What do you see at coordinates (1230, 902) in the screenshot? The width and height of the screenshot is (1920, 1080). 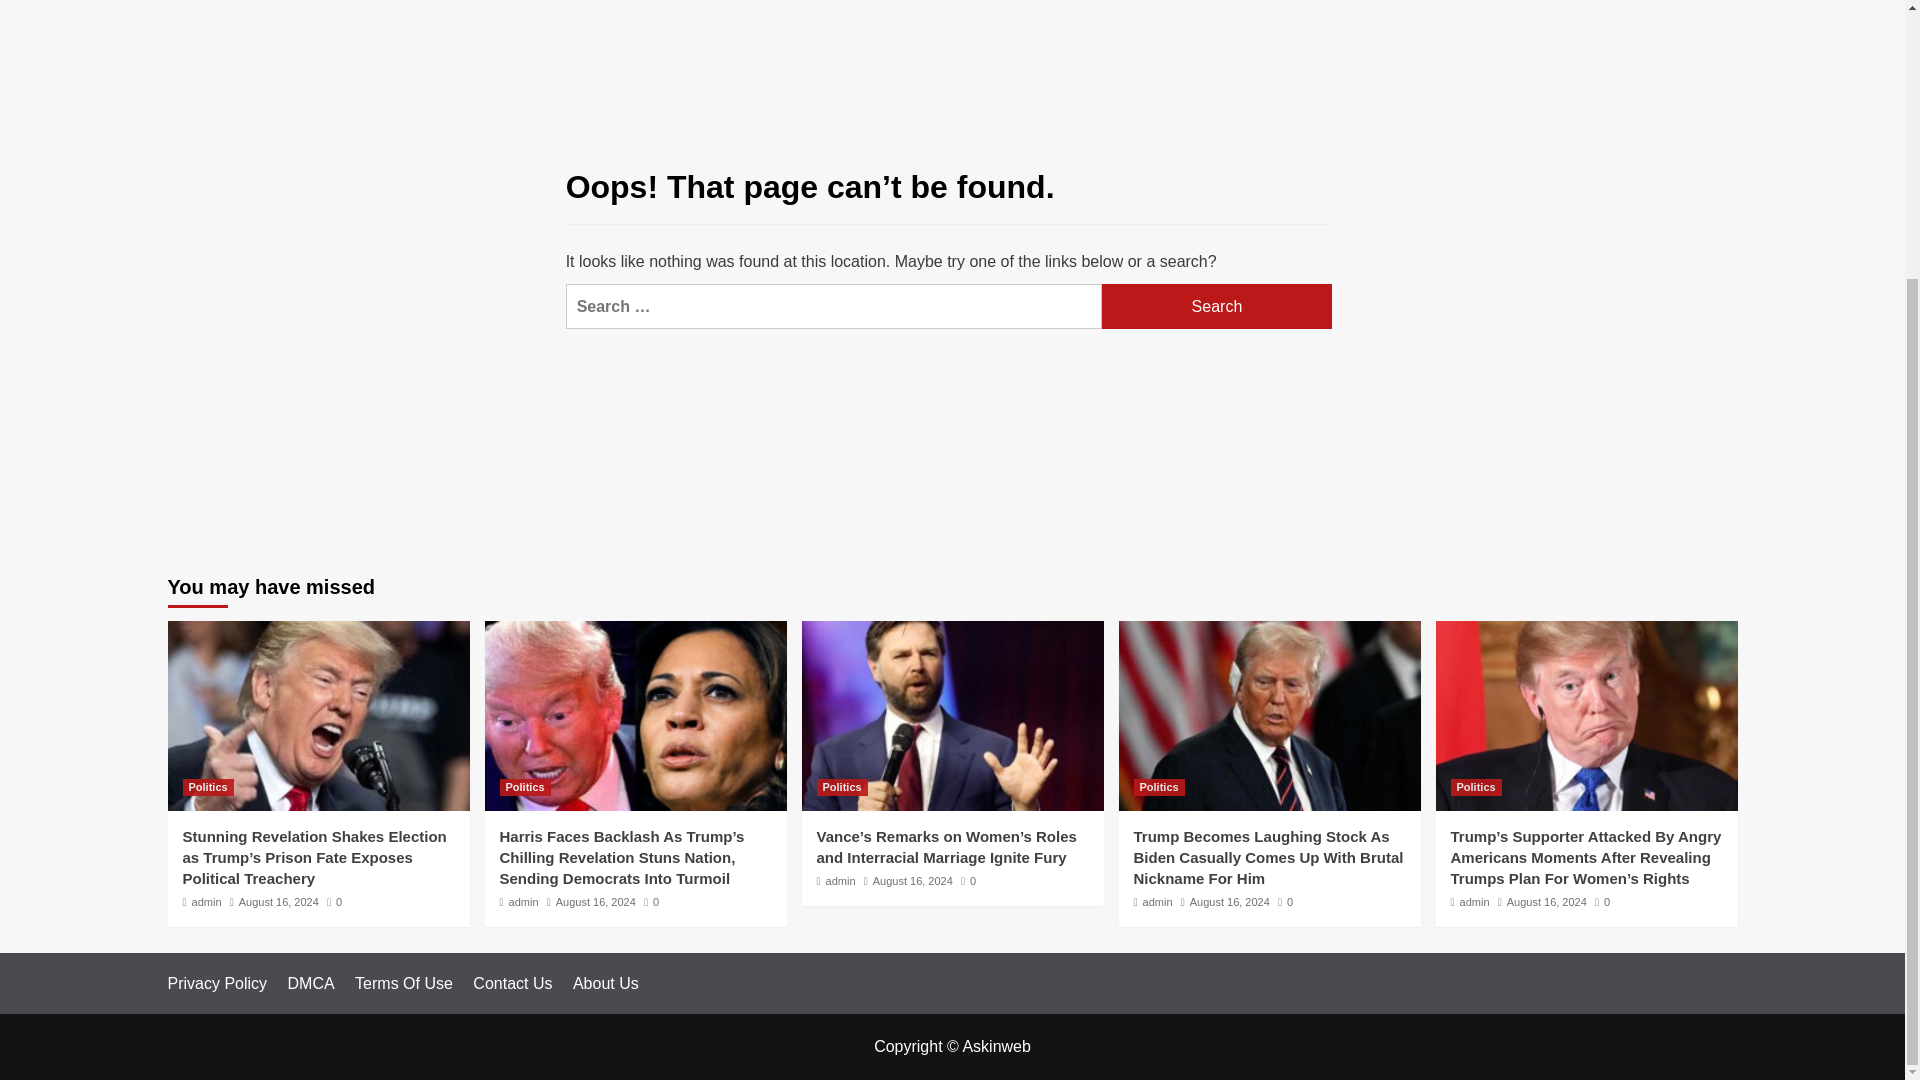 I see `August 16, 2024` at bounding box center [1230, 902].